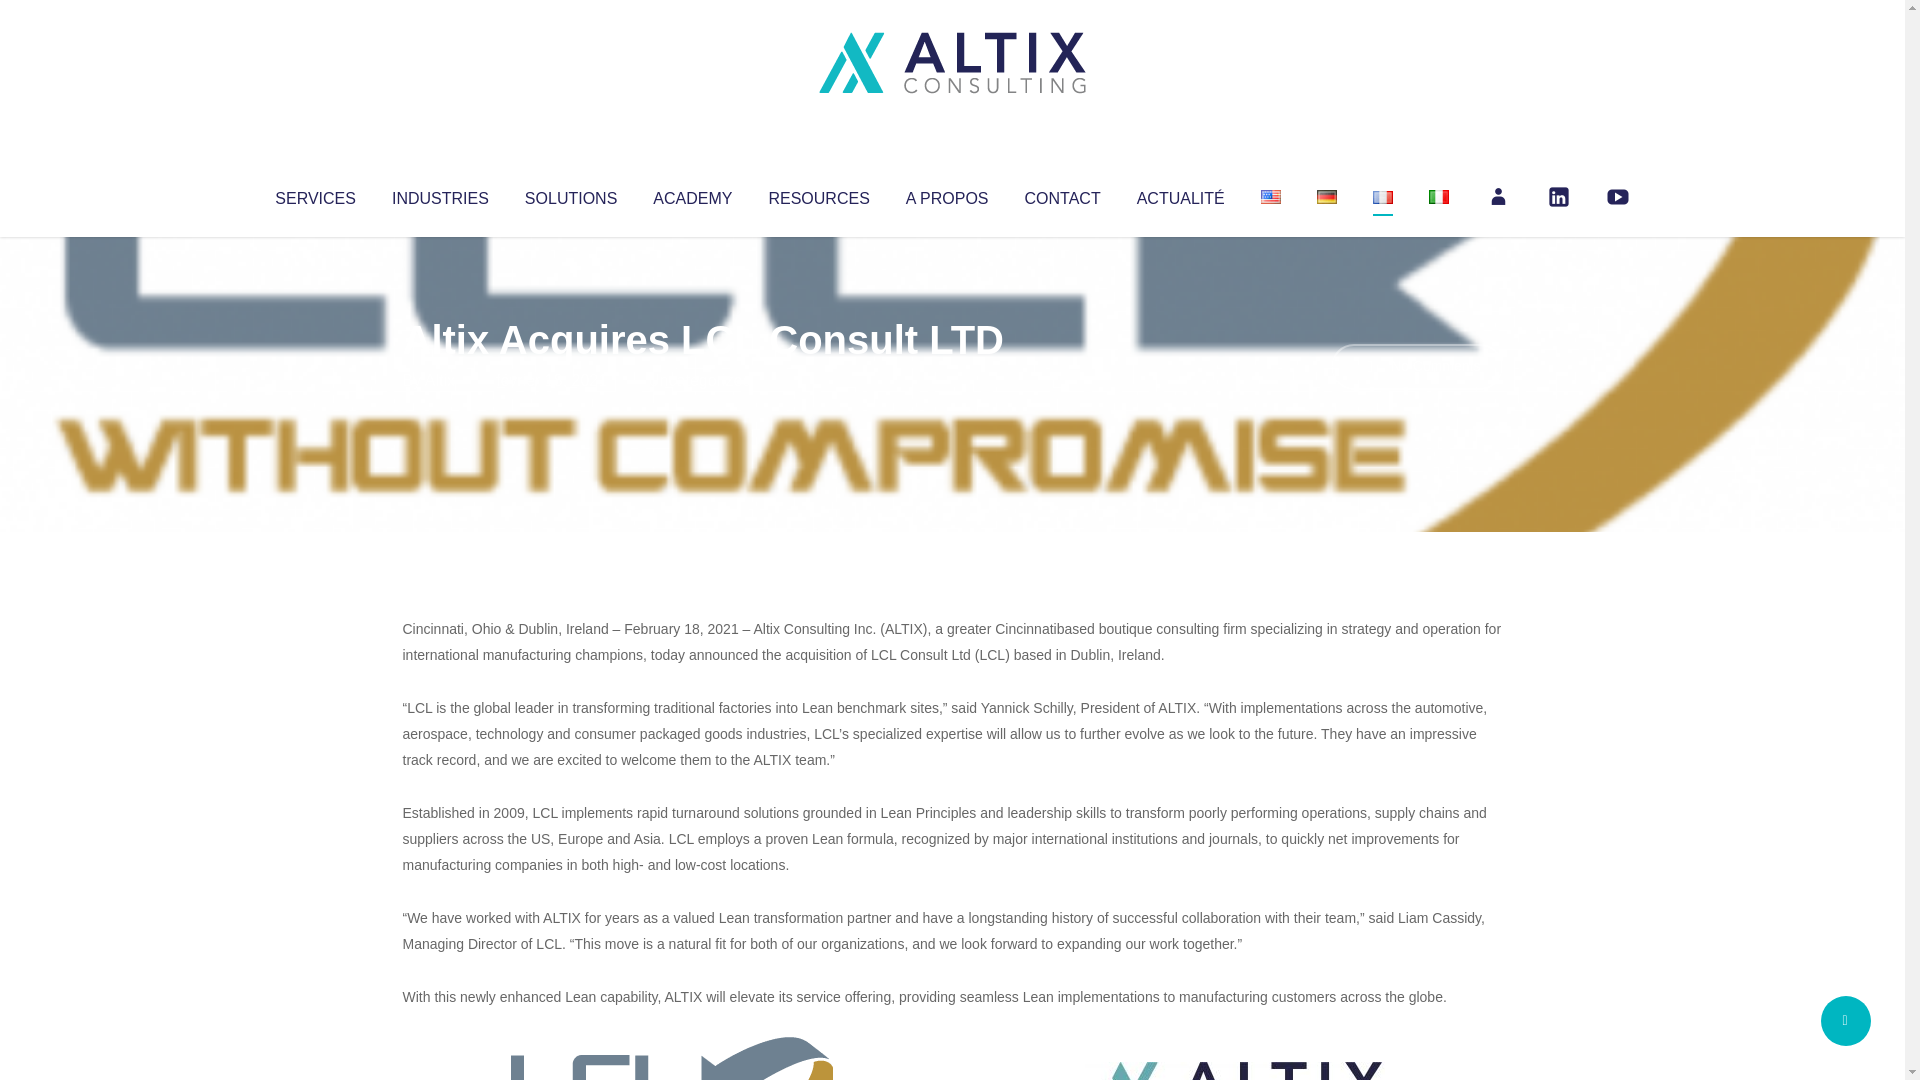 Image resolution: width=1920 pixels, height=1080 pixels. Describe the element at coordinates (699, 380) in the screenshot. I see `Uncategorized` at that location.